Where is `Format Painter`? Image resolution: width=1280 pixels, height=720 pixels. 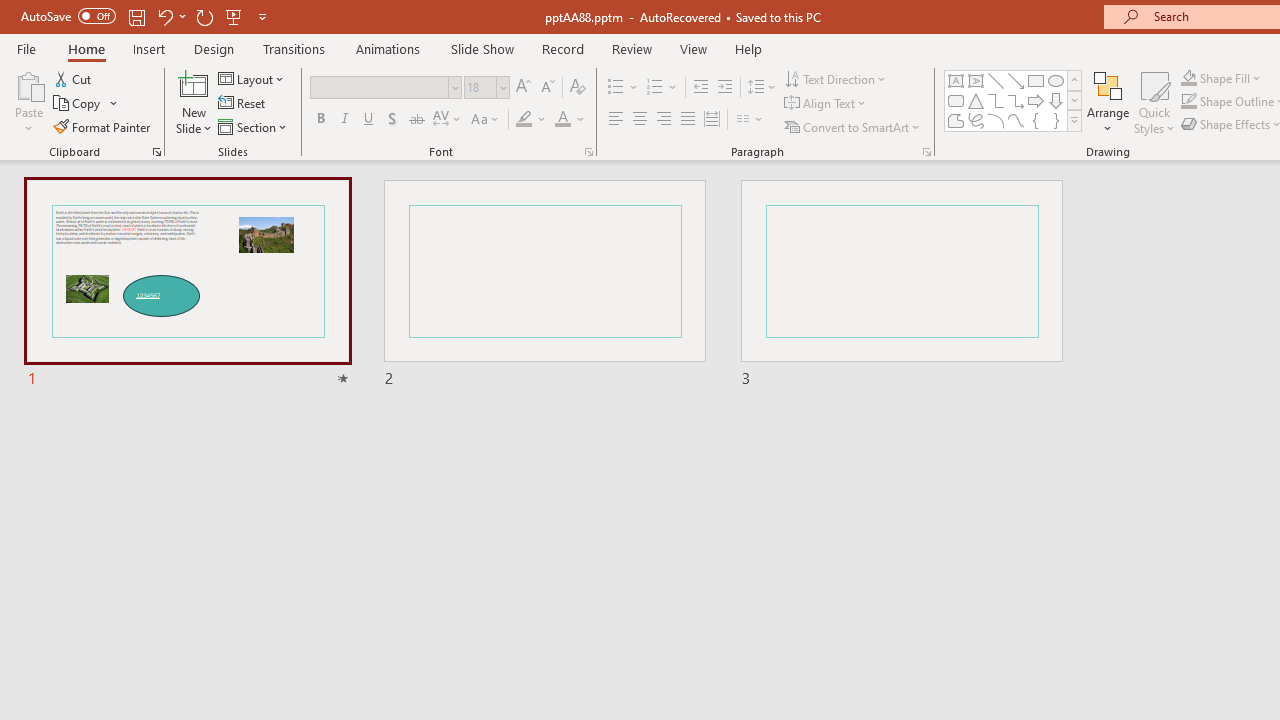 Format Painter is located at coordinates (103, 126).